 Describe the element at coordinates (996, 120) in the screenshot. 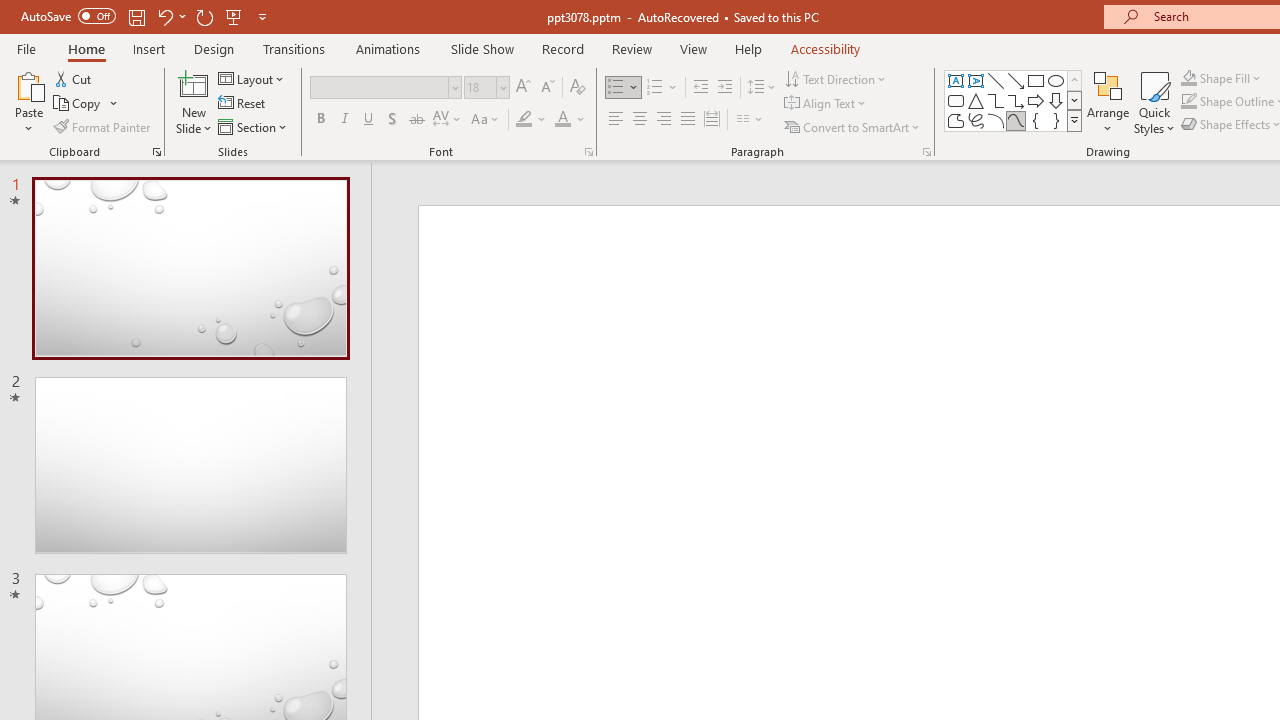

I see `Arc` at that location.